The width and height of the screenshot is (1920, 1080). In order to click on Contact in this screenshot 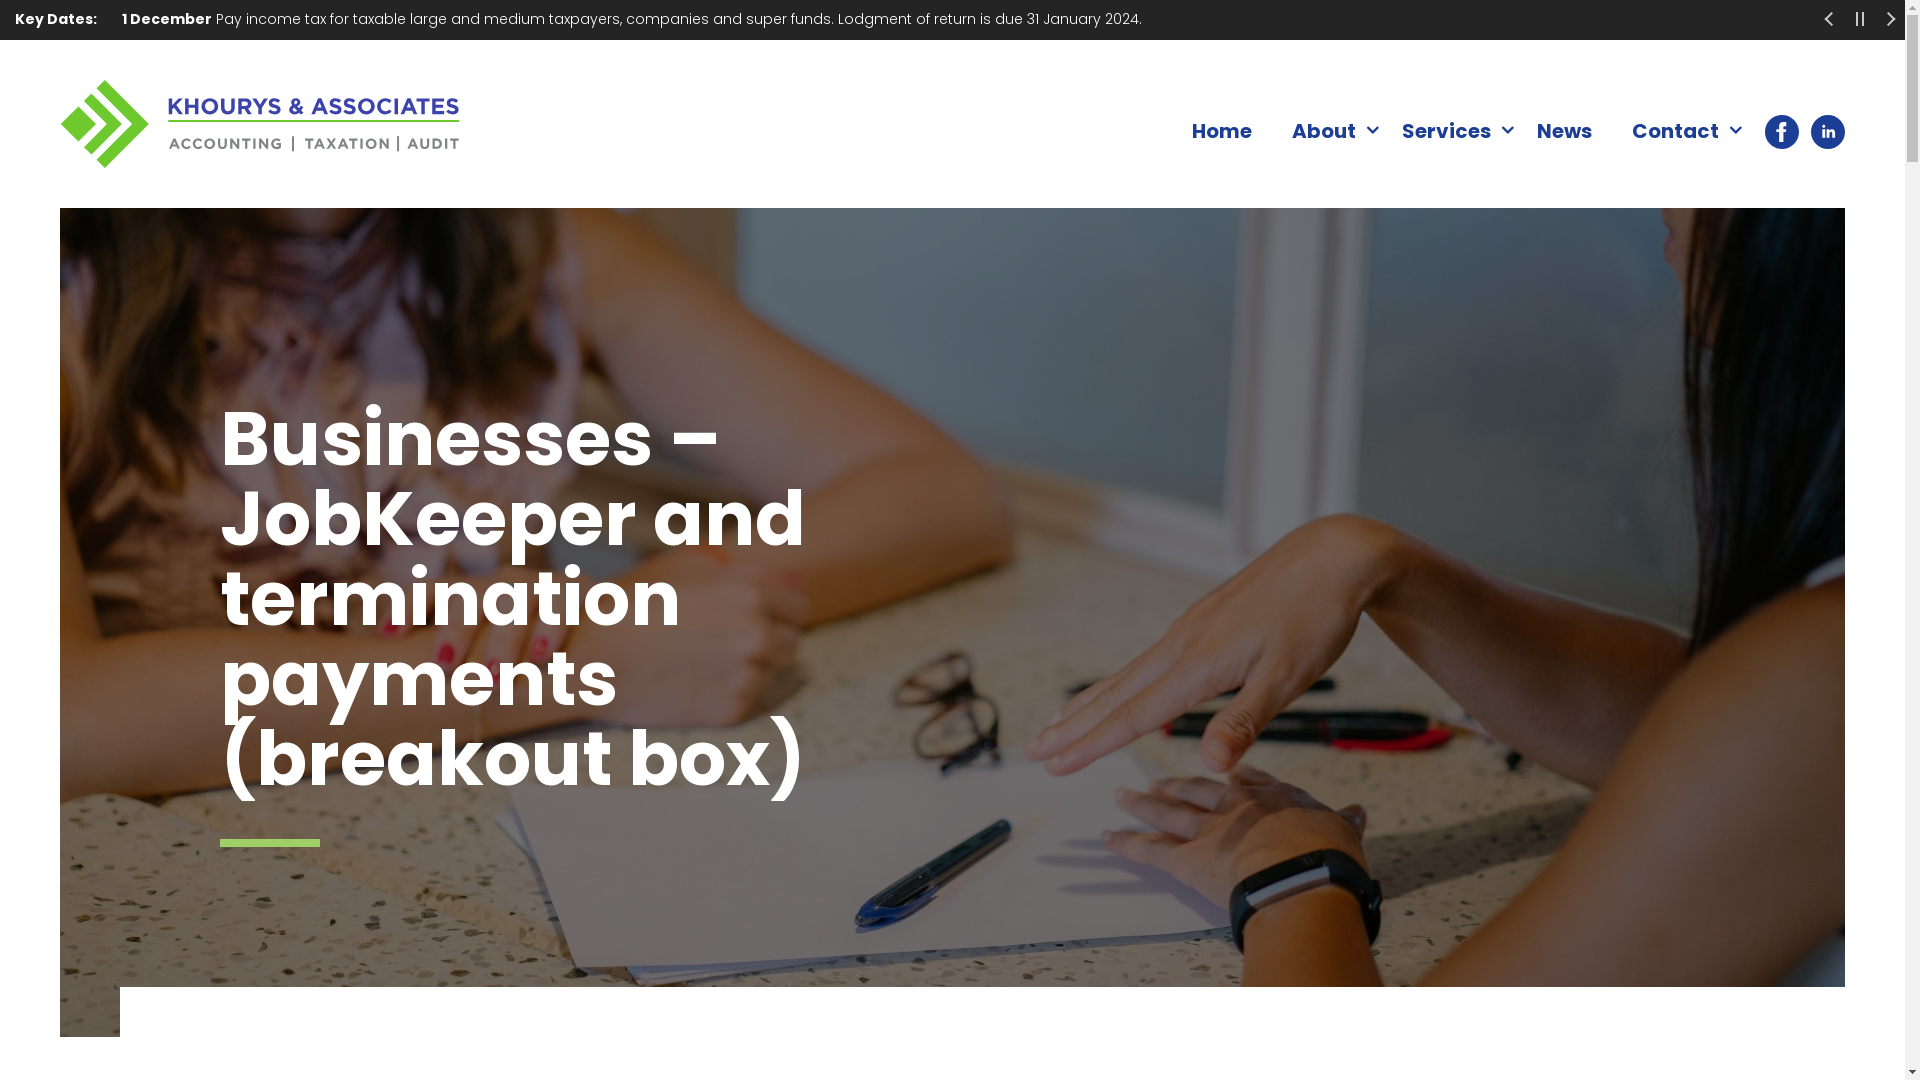, I will do `click(1678, 131)`.